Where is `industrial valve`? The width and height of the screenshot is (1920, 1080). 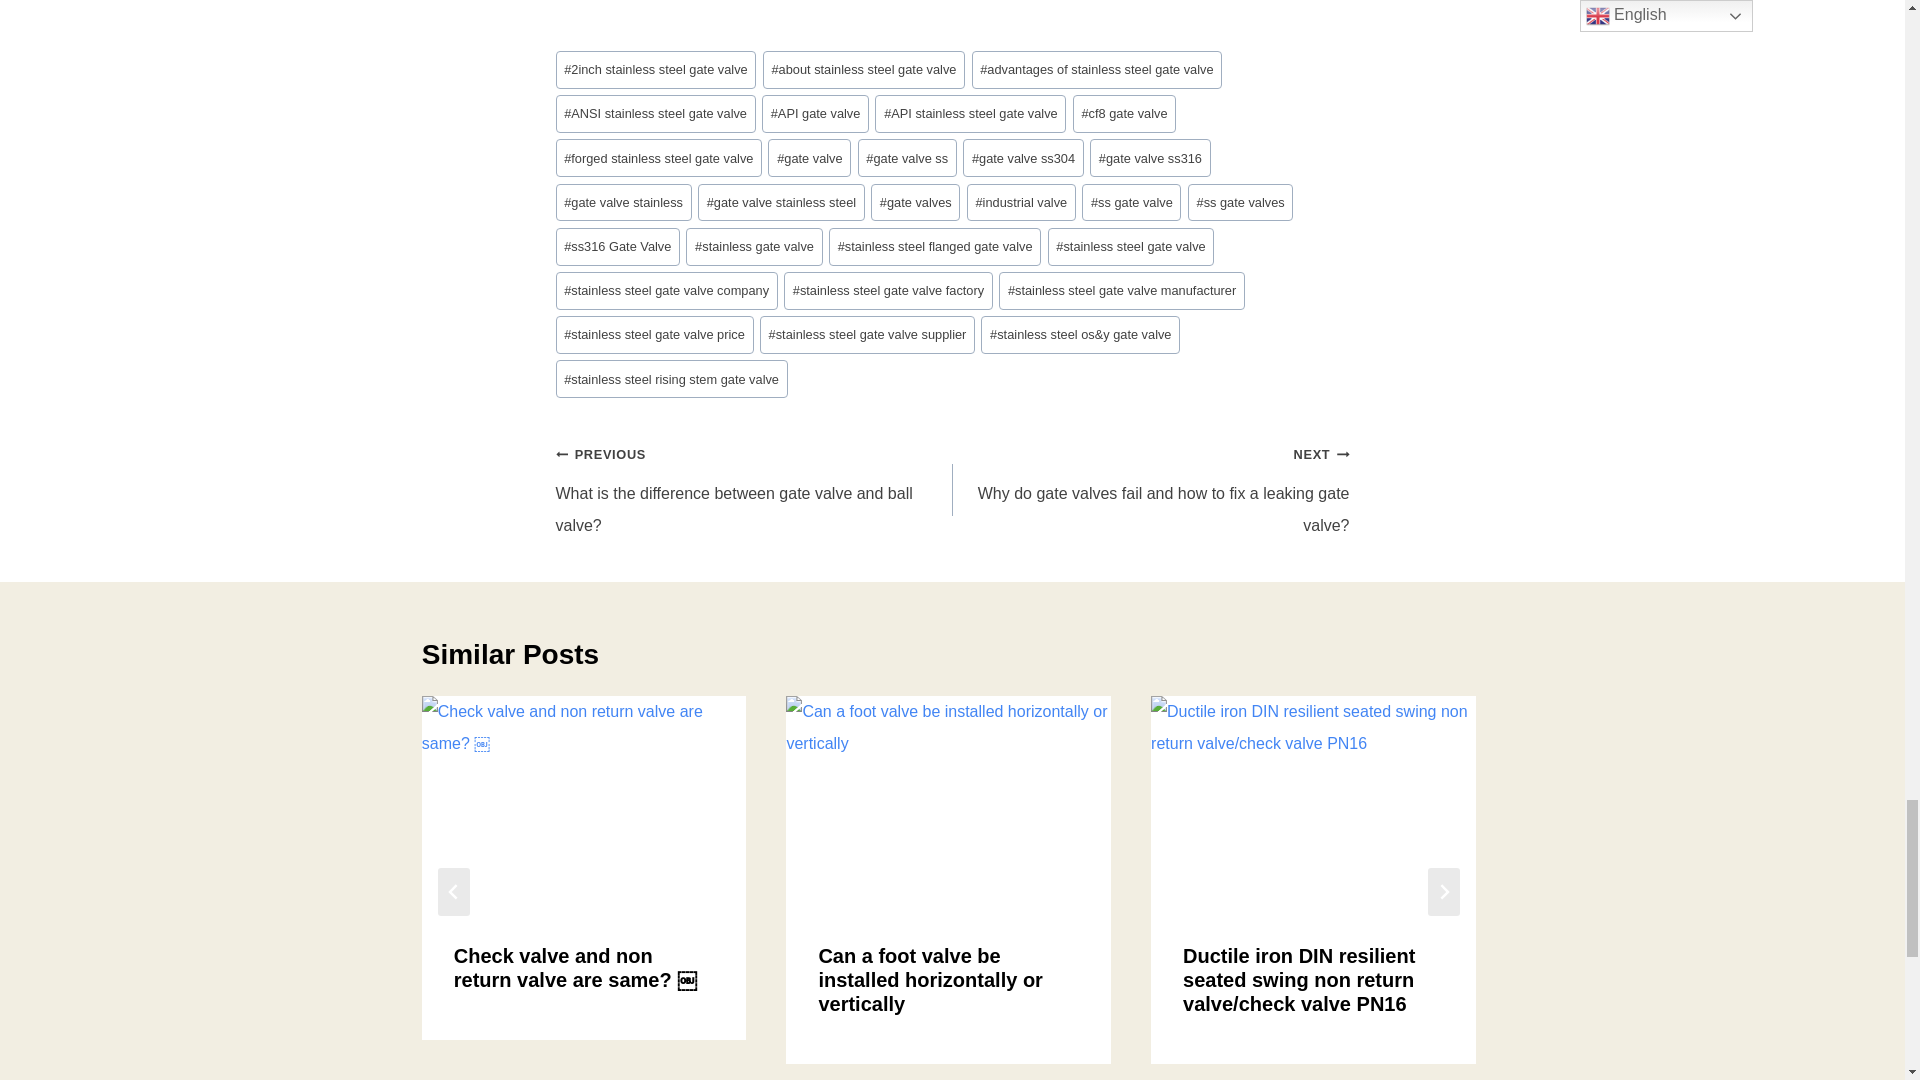 industrial valve is located at coordinates (1021, 202).